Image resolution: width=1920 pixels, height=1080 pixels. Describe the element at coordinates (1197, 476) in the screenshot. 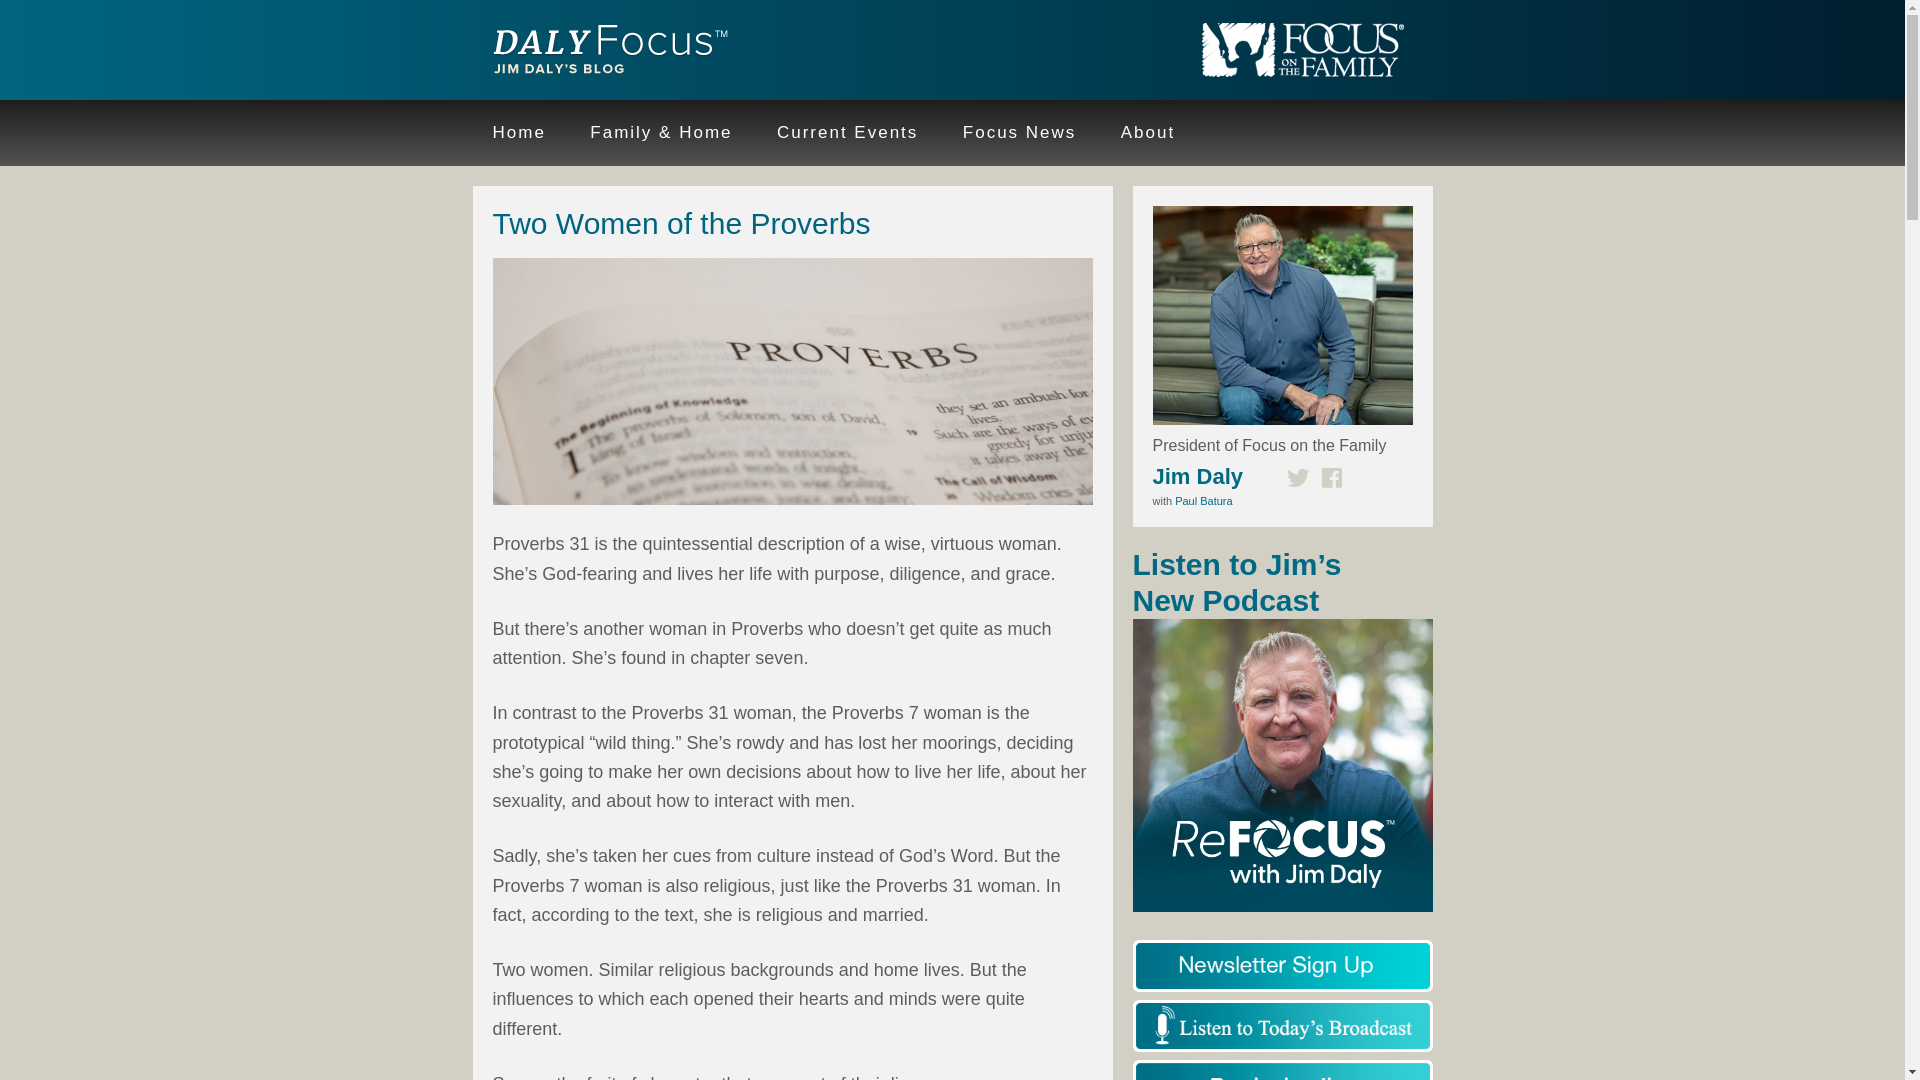

I see `Jim Daly` at that location.